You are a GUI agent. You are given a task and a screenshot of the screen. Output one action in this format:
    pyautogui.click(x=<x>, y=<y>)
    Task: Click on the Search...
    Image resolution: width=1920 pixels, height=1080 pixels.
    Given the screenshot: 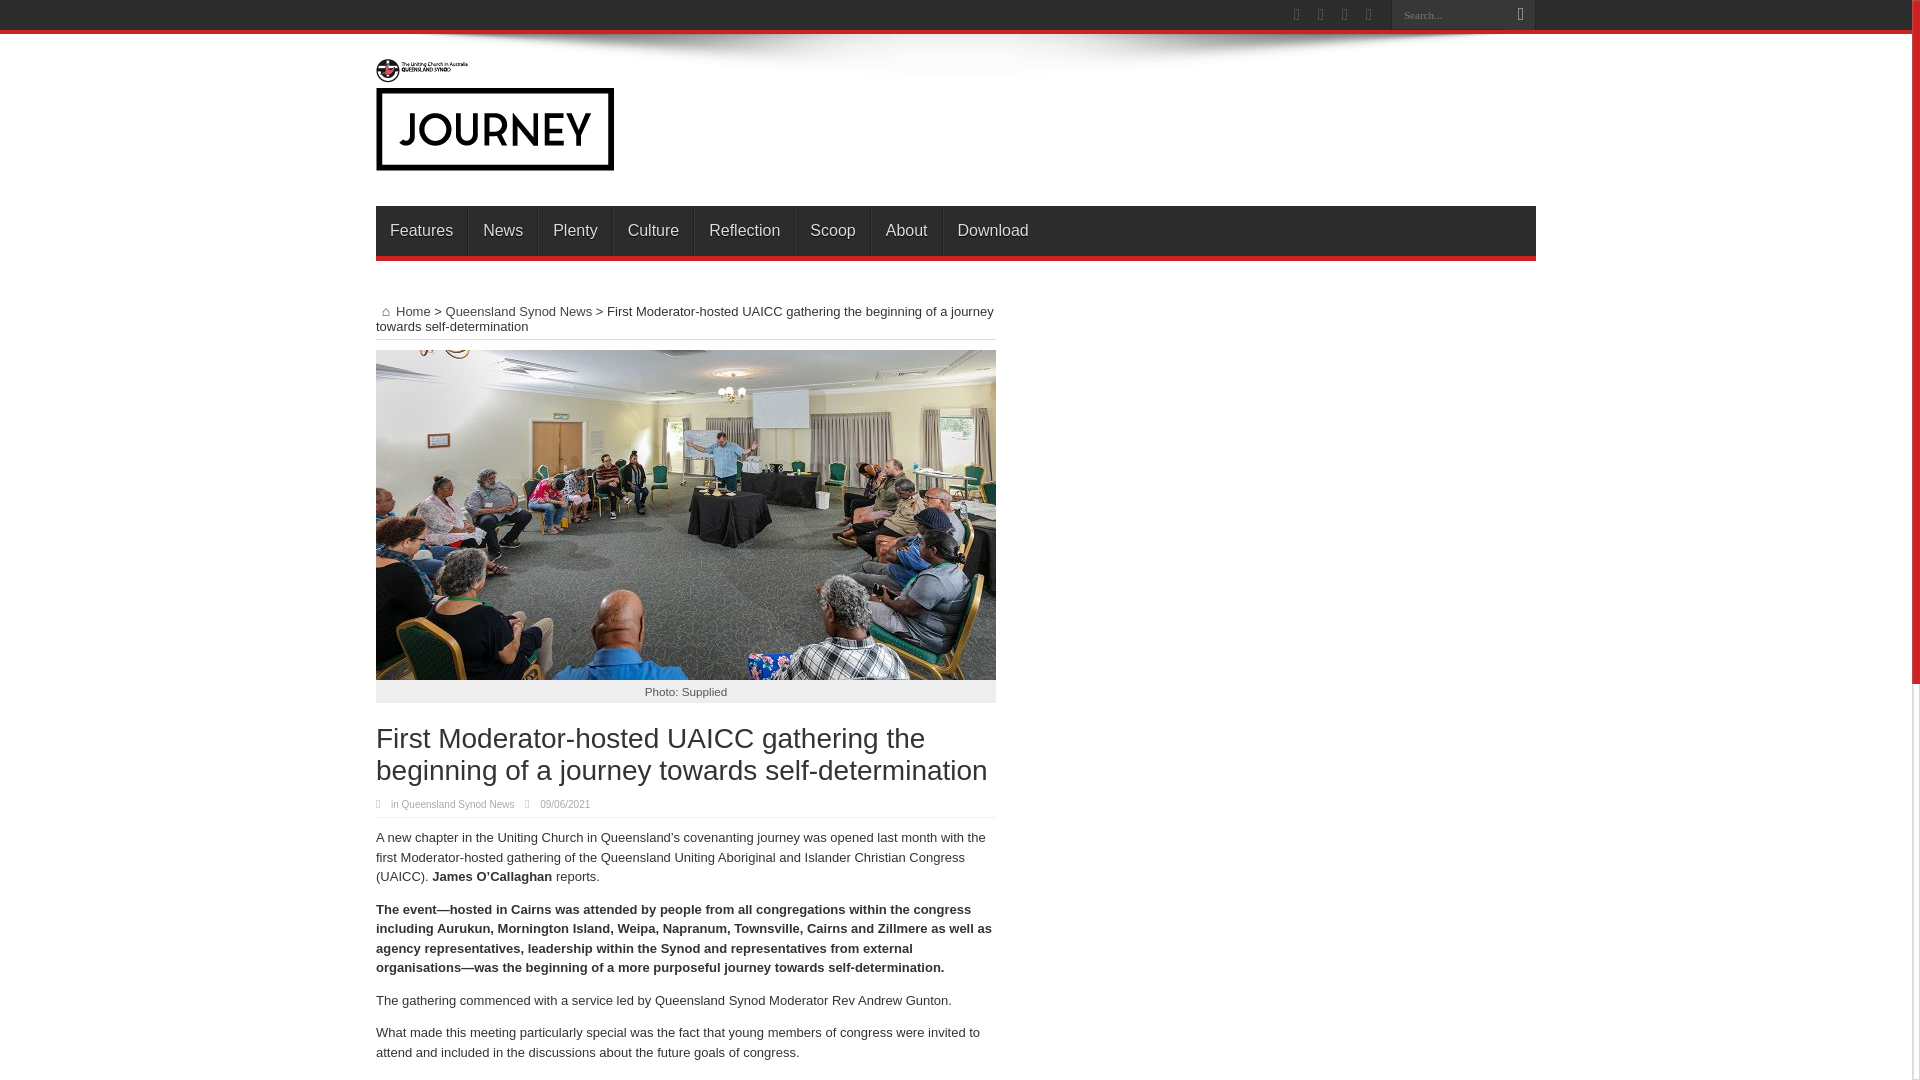 What is the action you would take?
    pyautogui.click(x=1448, y=14)
    